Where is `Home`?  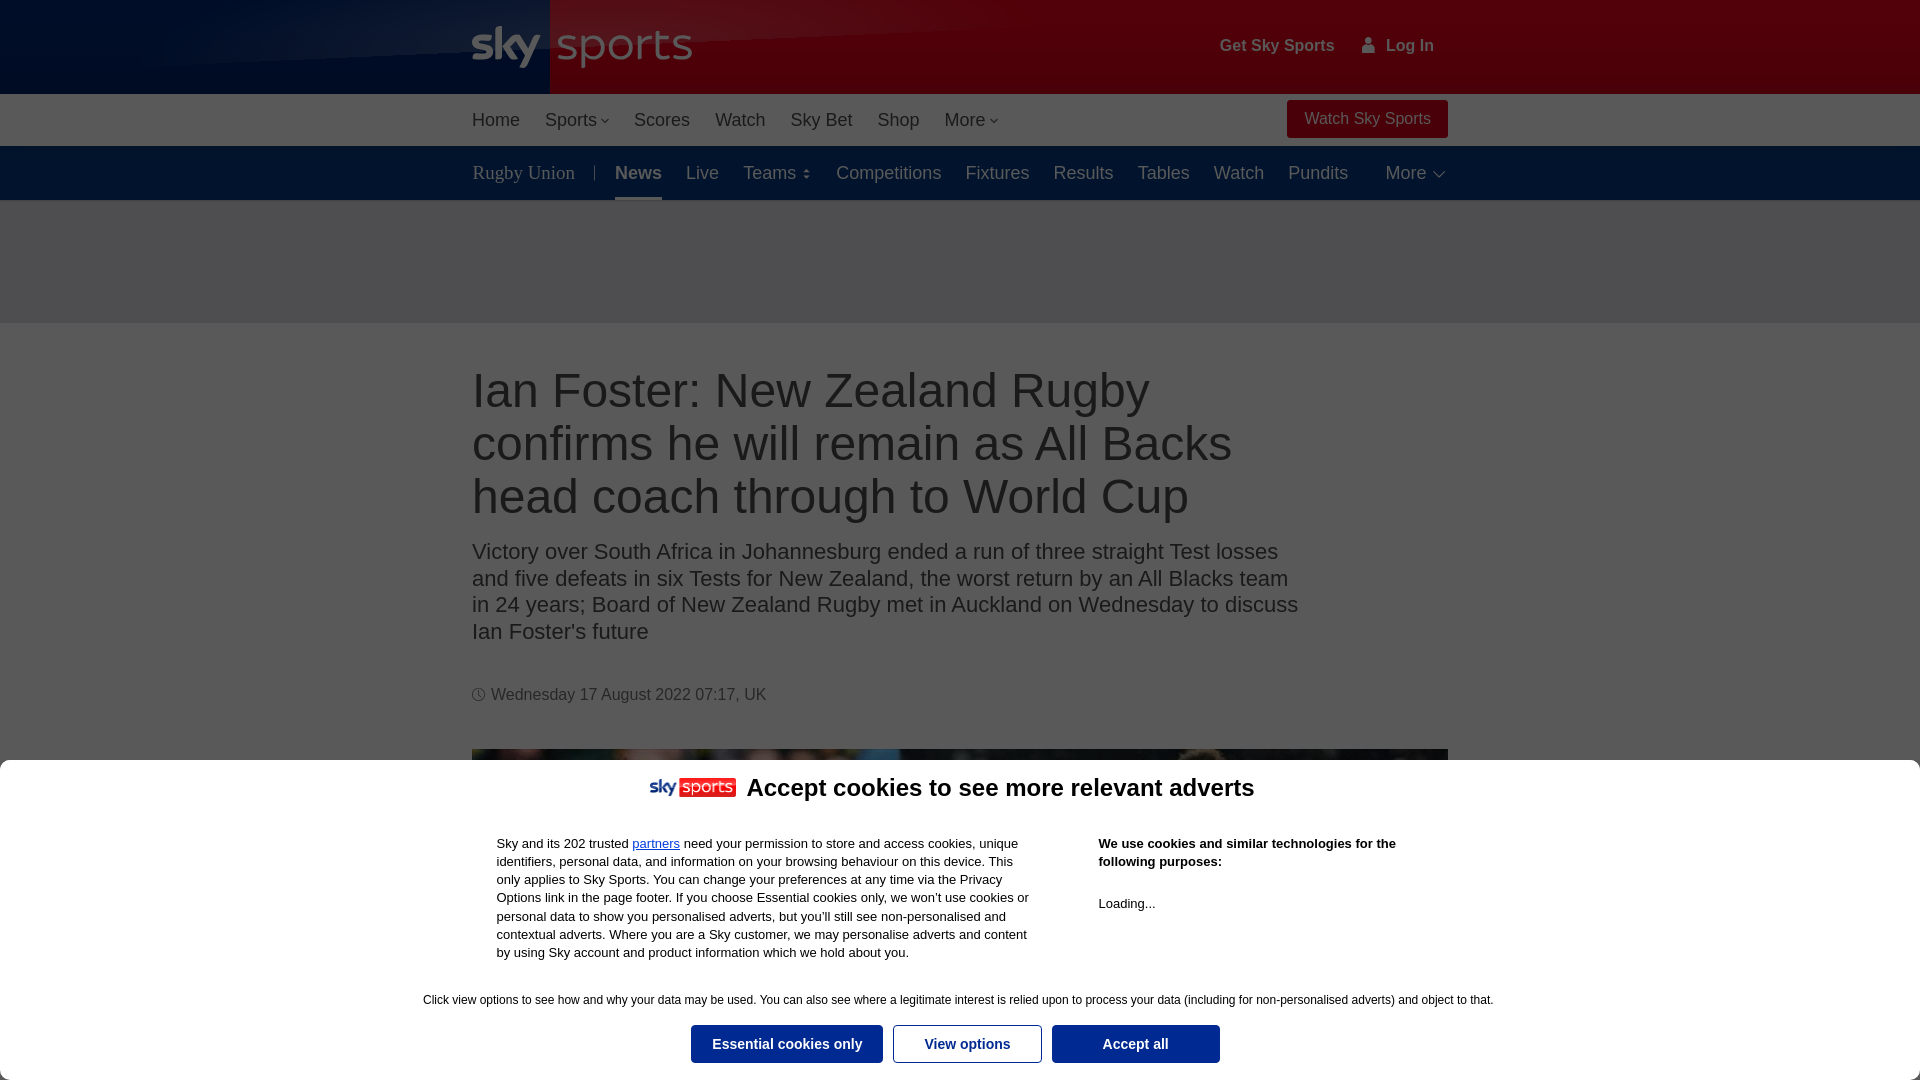 Home is located at coordinates (496, 120).